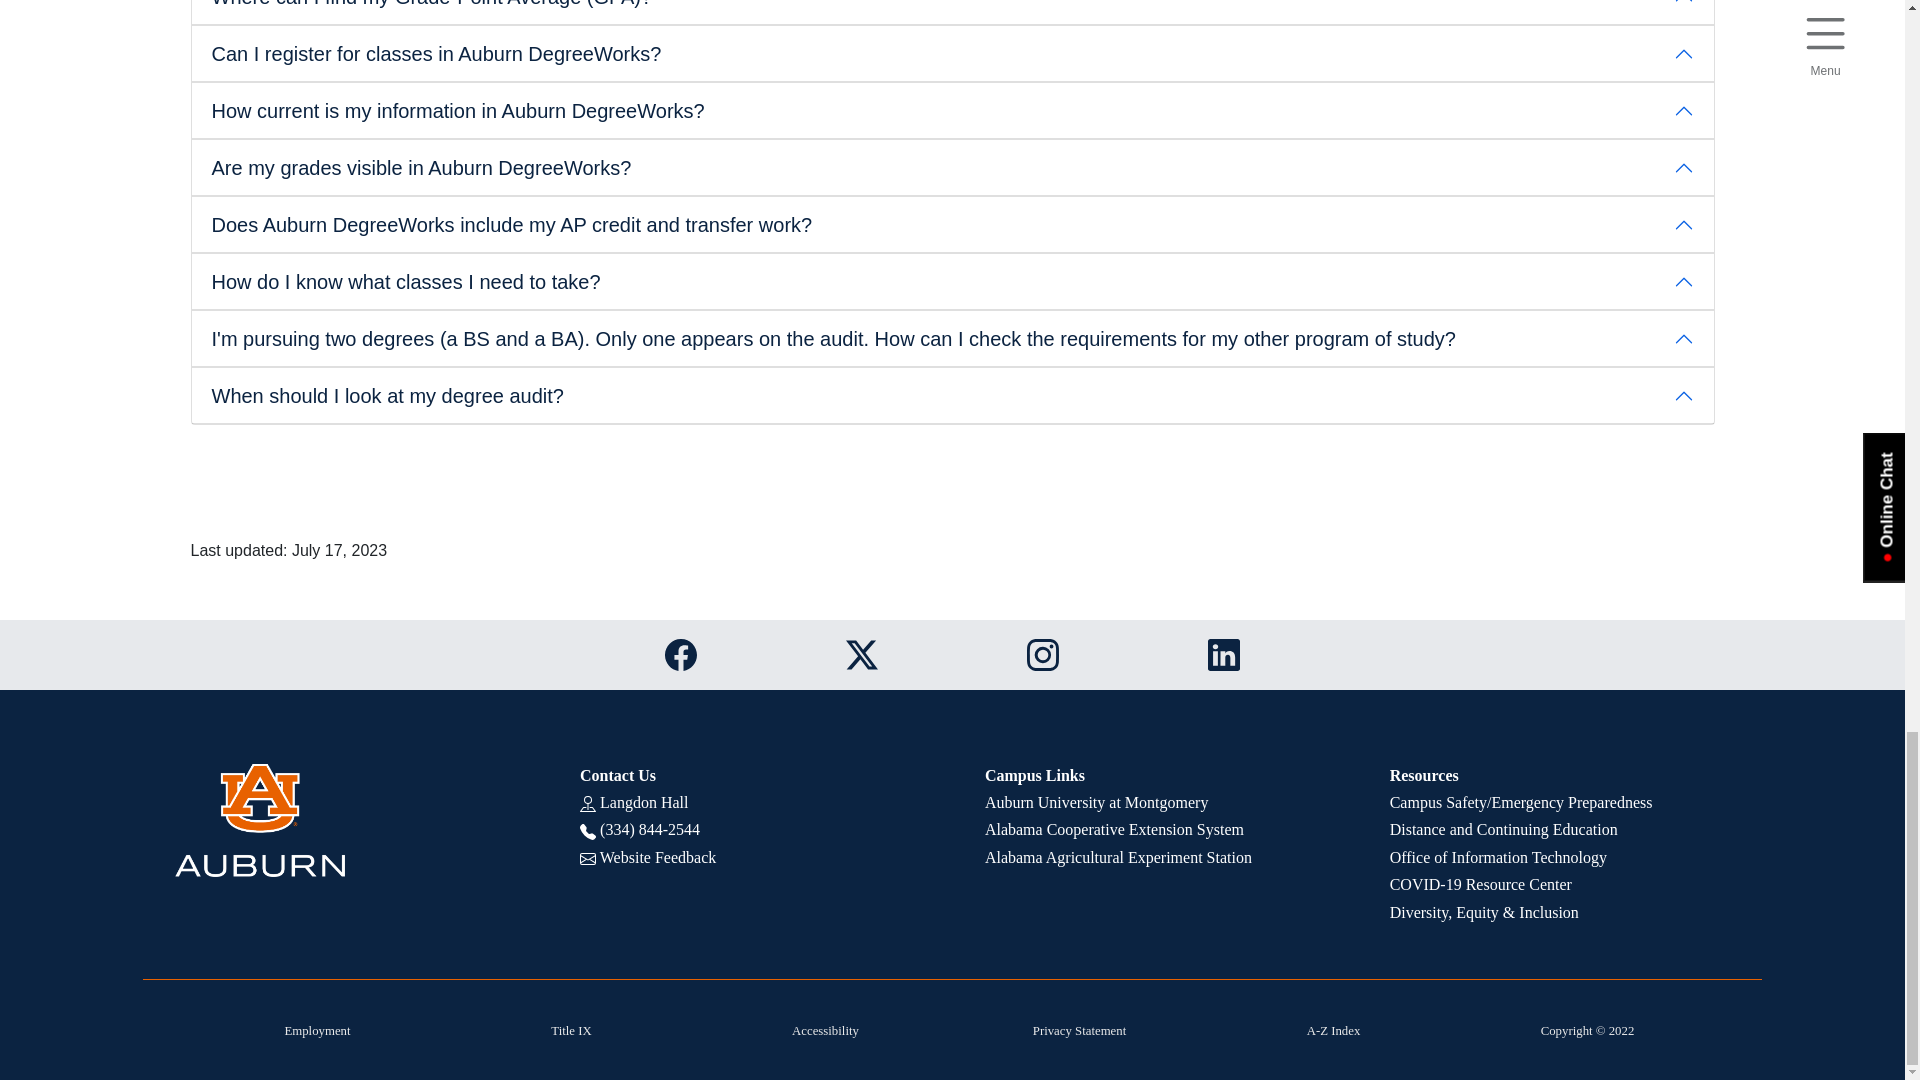 This screenshot has width=1920, height=1080. Describe the element at coordinates (587, 859) in the screenshot. I see `Envelope Icon` at that location.